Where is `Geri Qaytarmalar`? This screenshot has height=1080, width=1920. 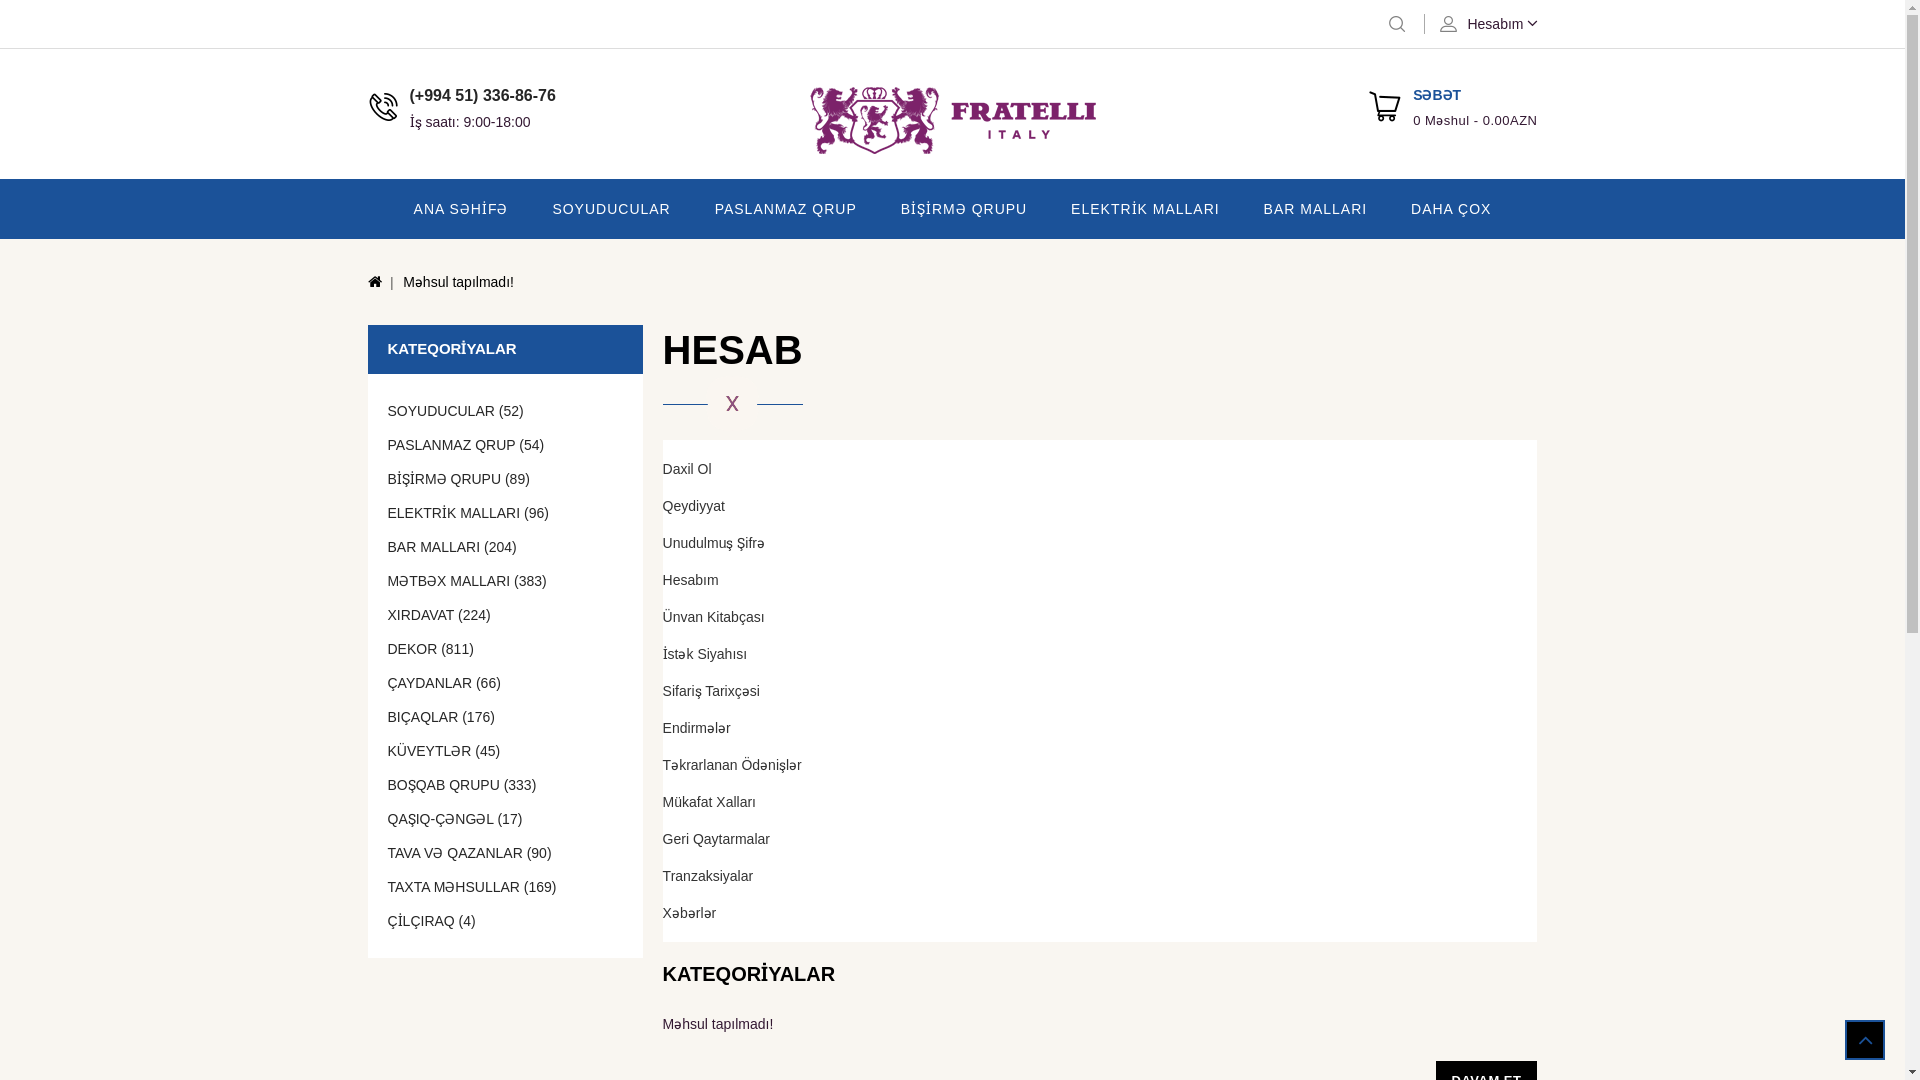 Geri Qaytarmalar is located at coordinates (1100, 839).